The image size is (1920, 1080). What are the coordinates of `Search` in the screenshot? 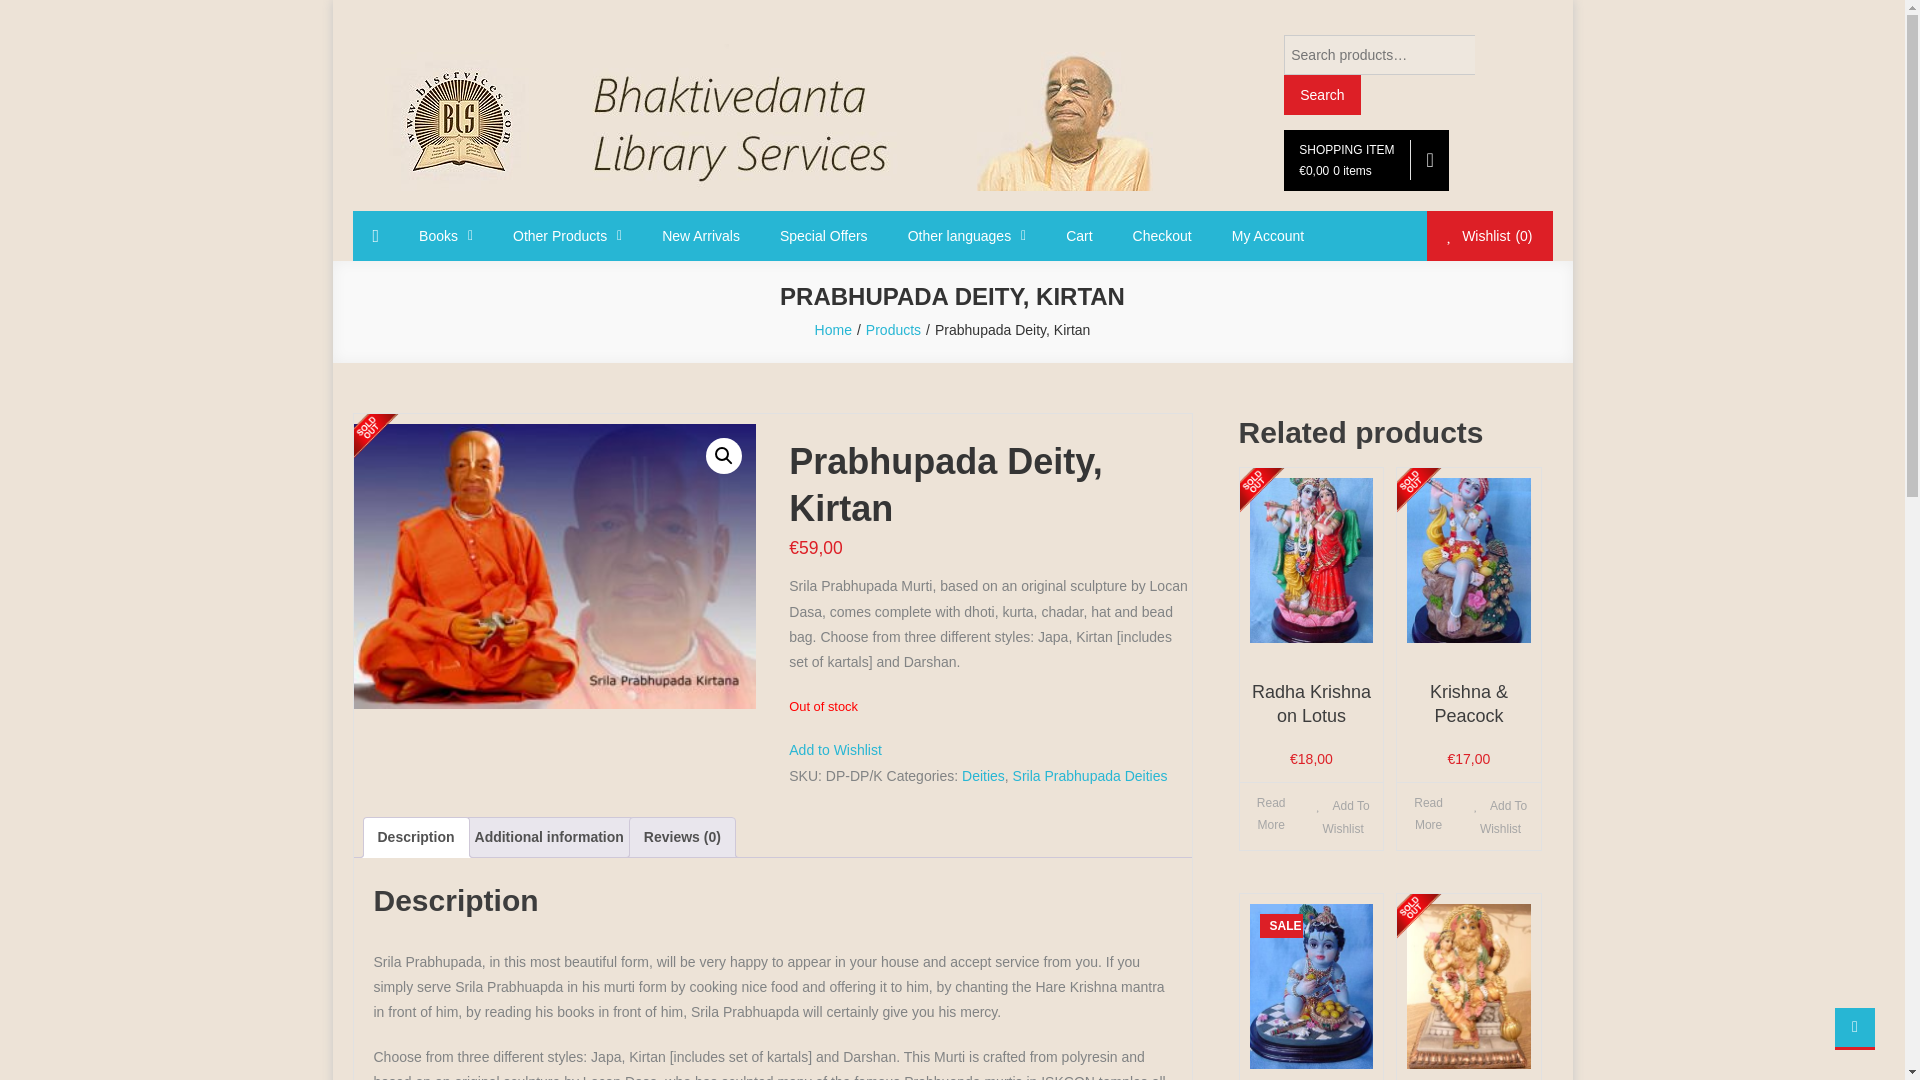 It's located at (1322, 94).